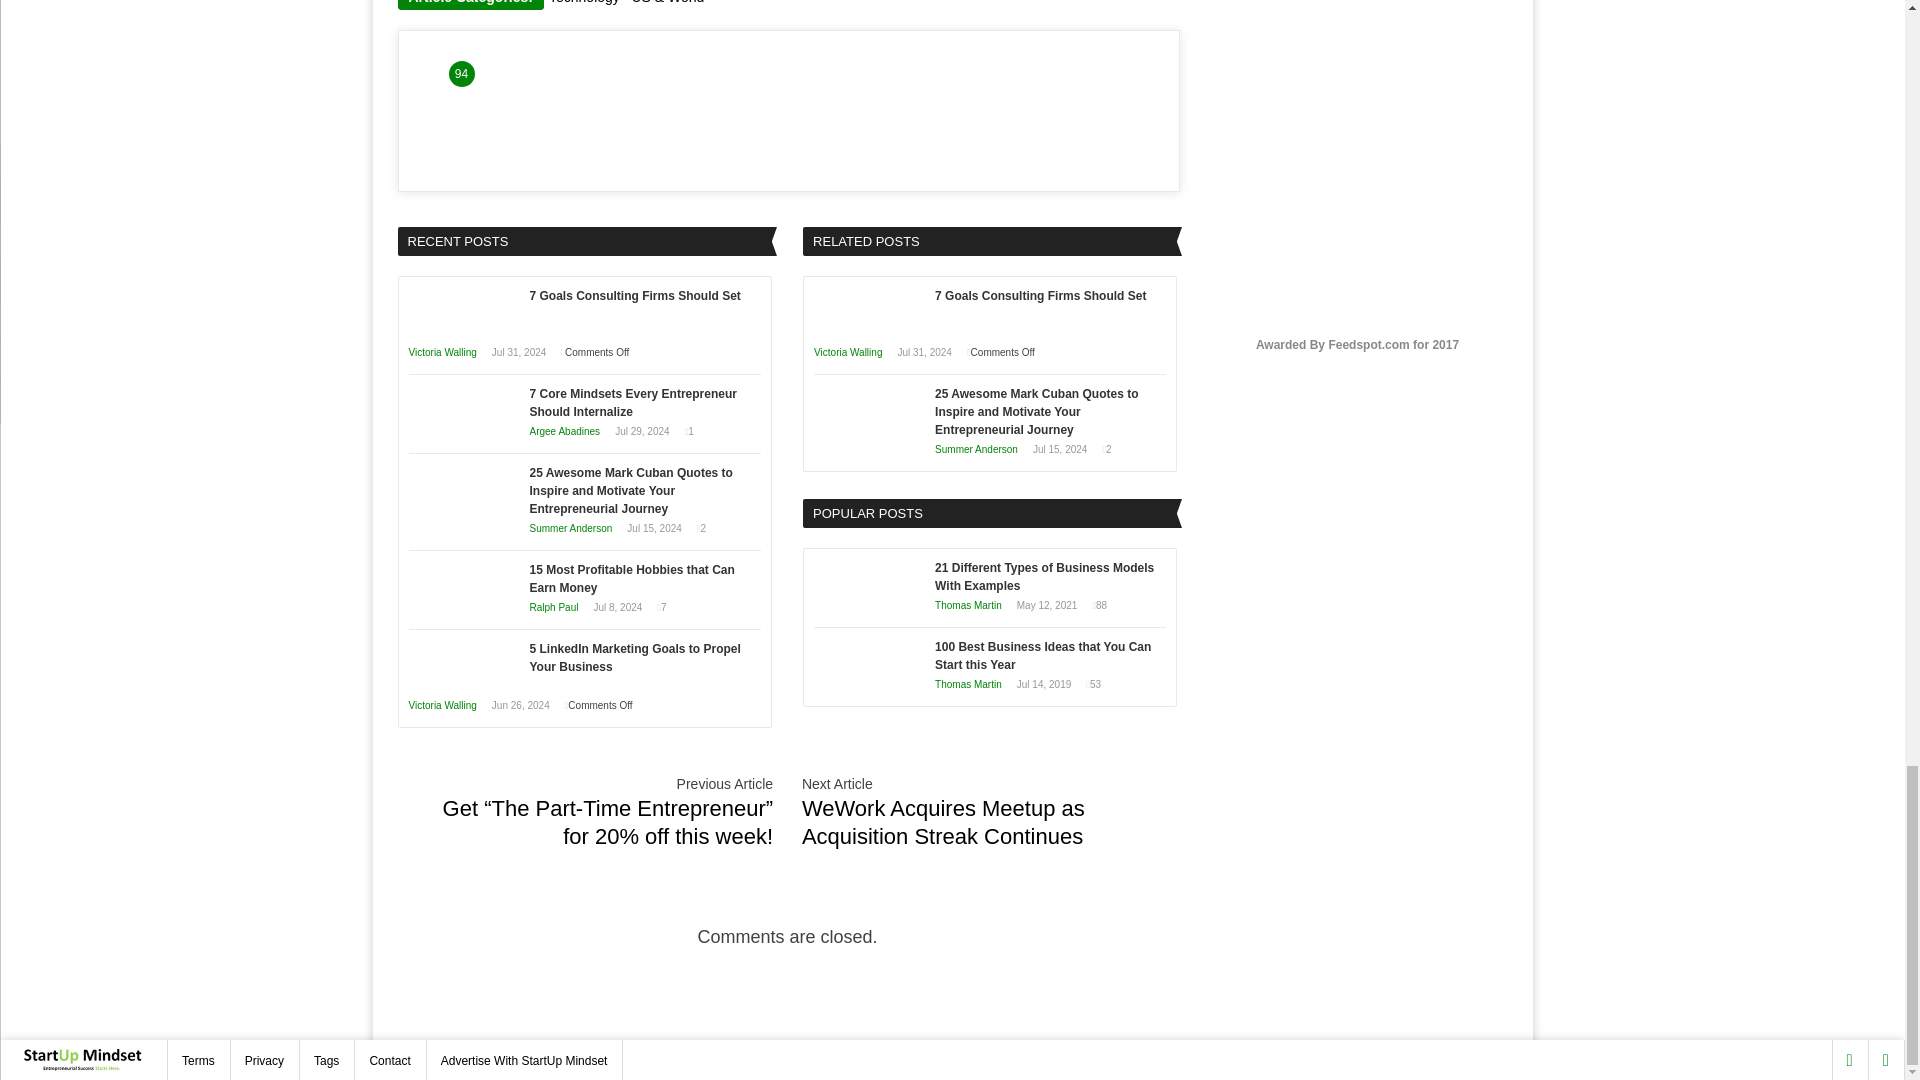 The width and height of the screenshot is (1920, 1080). I want to click on Posts by Argee Abadines, so click(564, 431).